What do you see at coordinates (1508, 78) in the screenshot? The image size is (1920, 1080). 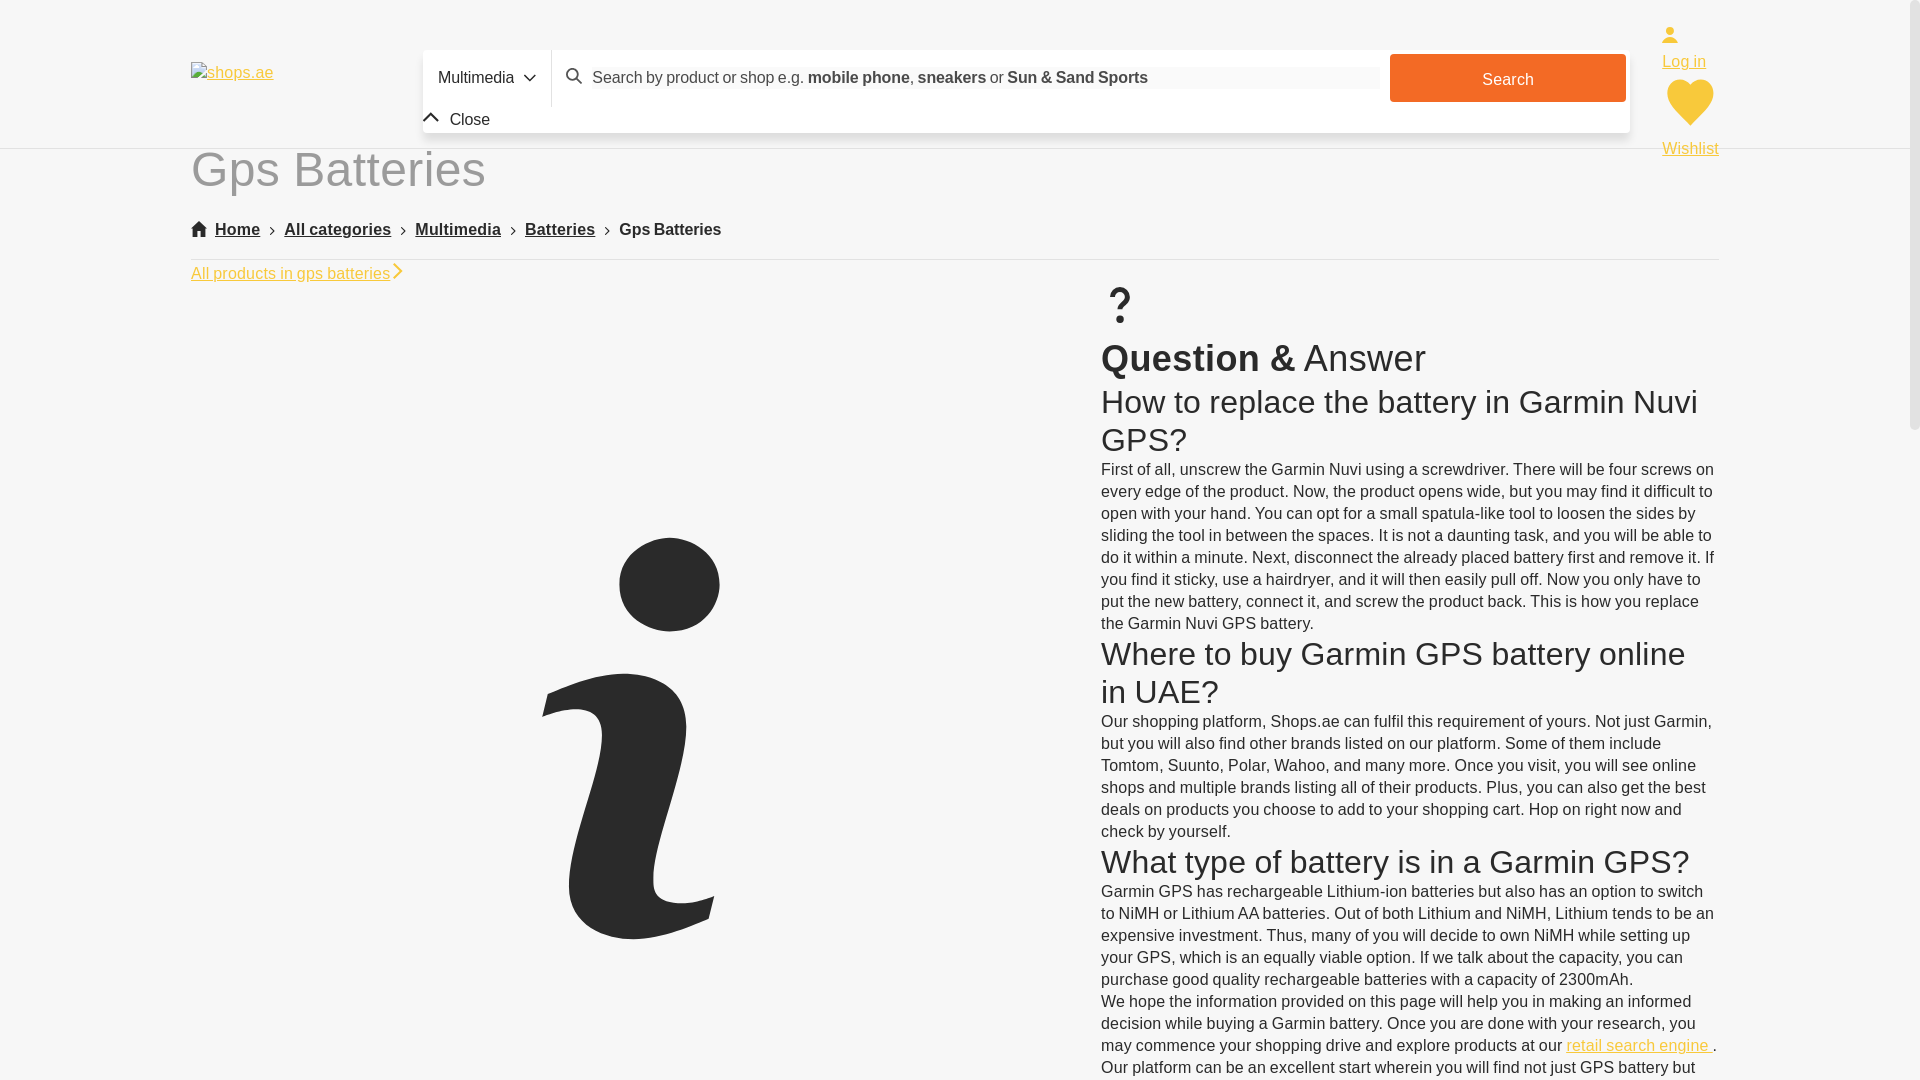 I see `Search` at bounding box center [1508, 78].